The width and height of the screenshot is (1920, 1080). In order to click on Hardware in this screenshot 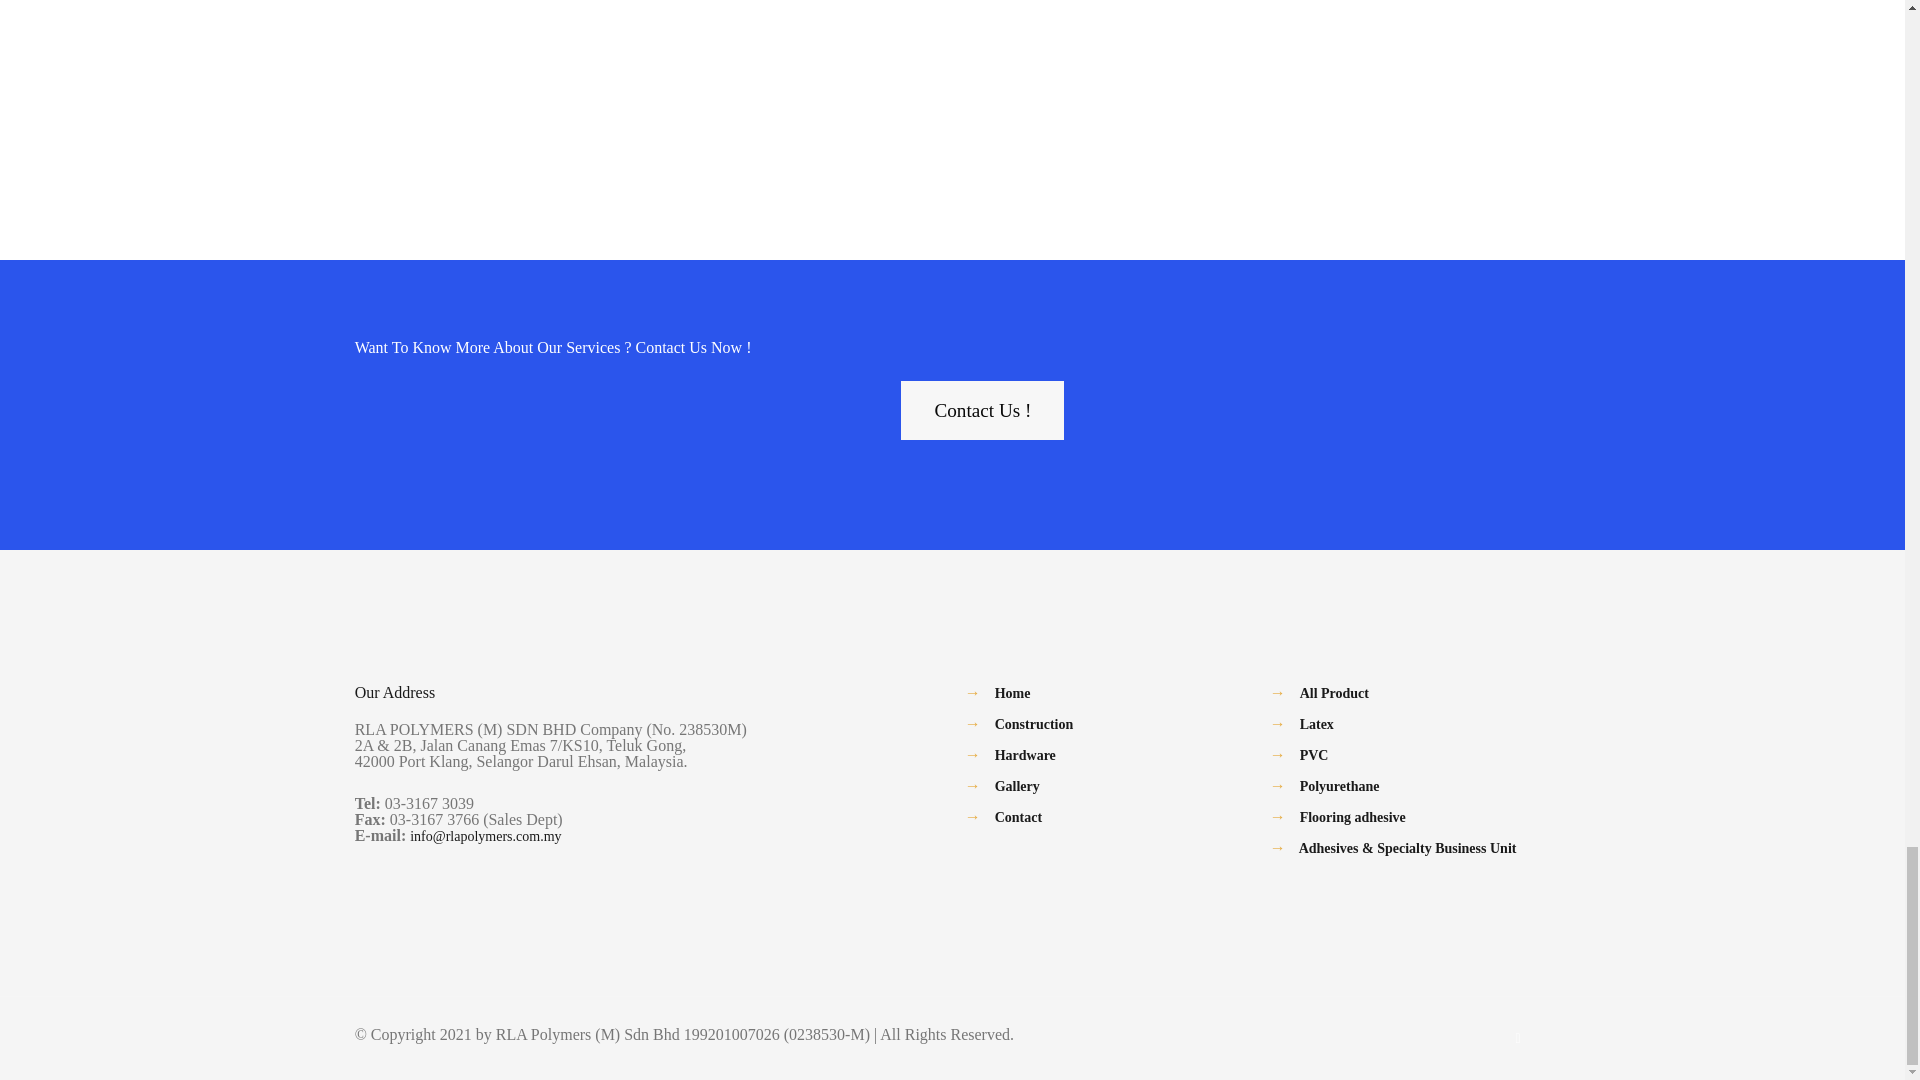, I will do `click(1025, 755)`.